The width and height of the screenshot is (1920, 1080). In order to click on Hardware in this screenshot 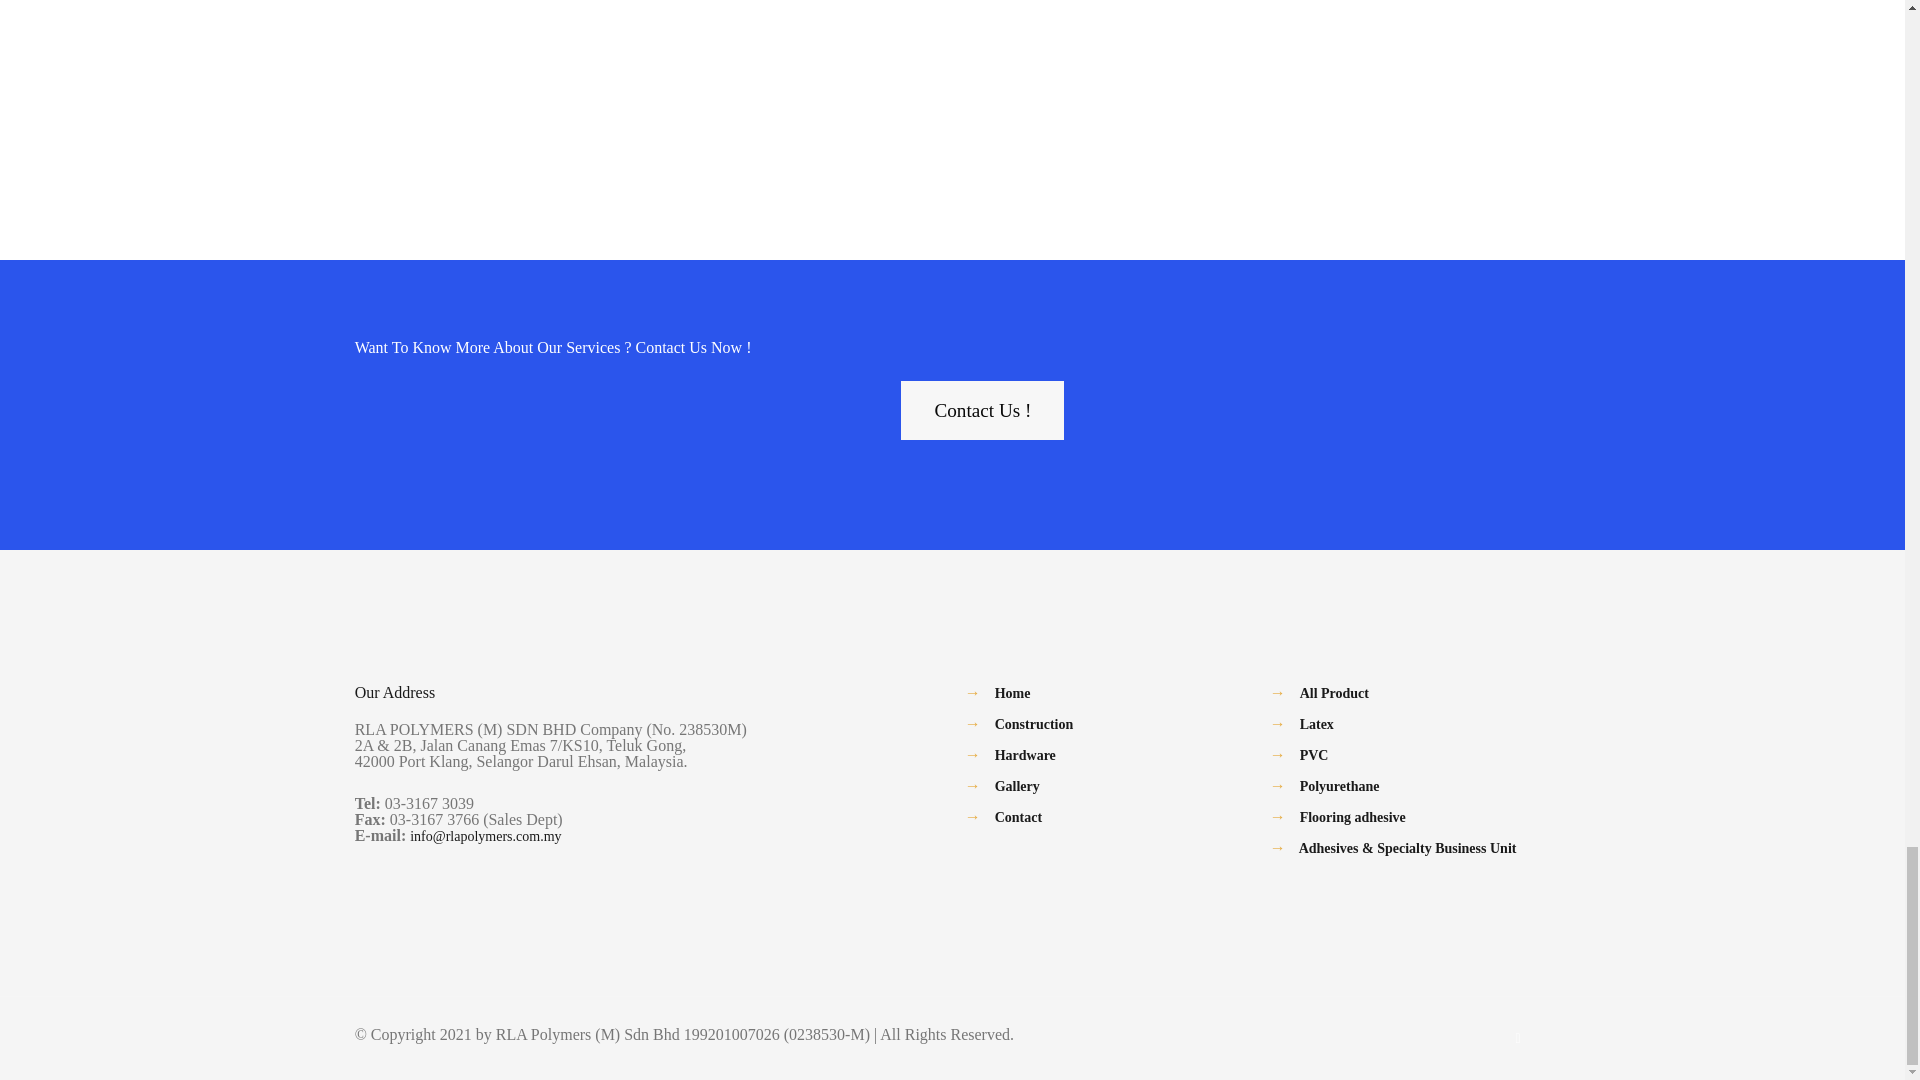, I will do `click(1025, 755)`.